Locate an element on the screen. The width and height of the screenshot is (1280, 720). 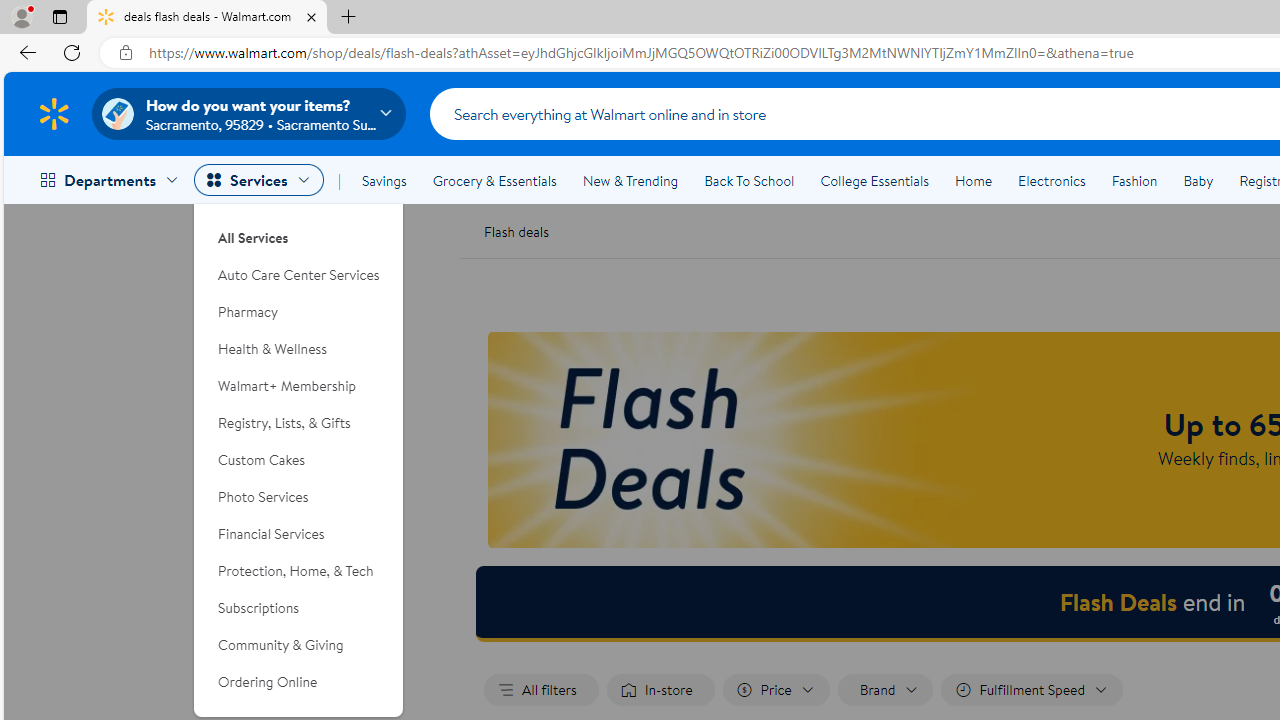
Subscriptions is located at coordinates (299, 608).